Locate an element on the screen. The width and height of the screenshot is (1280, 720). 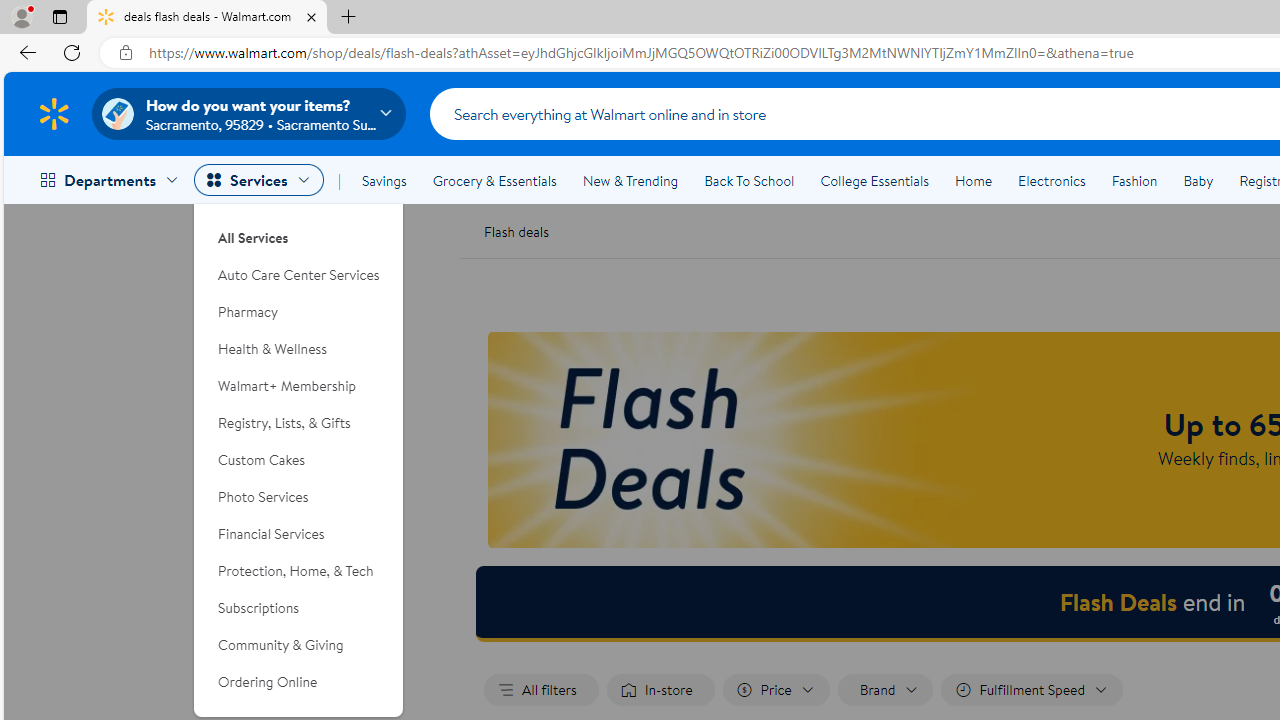
Subscriptions is located at coordinates (299, 608).